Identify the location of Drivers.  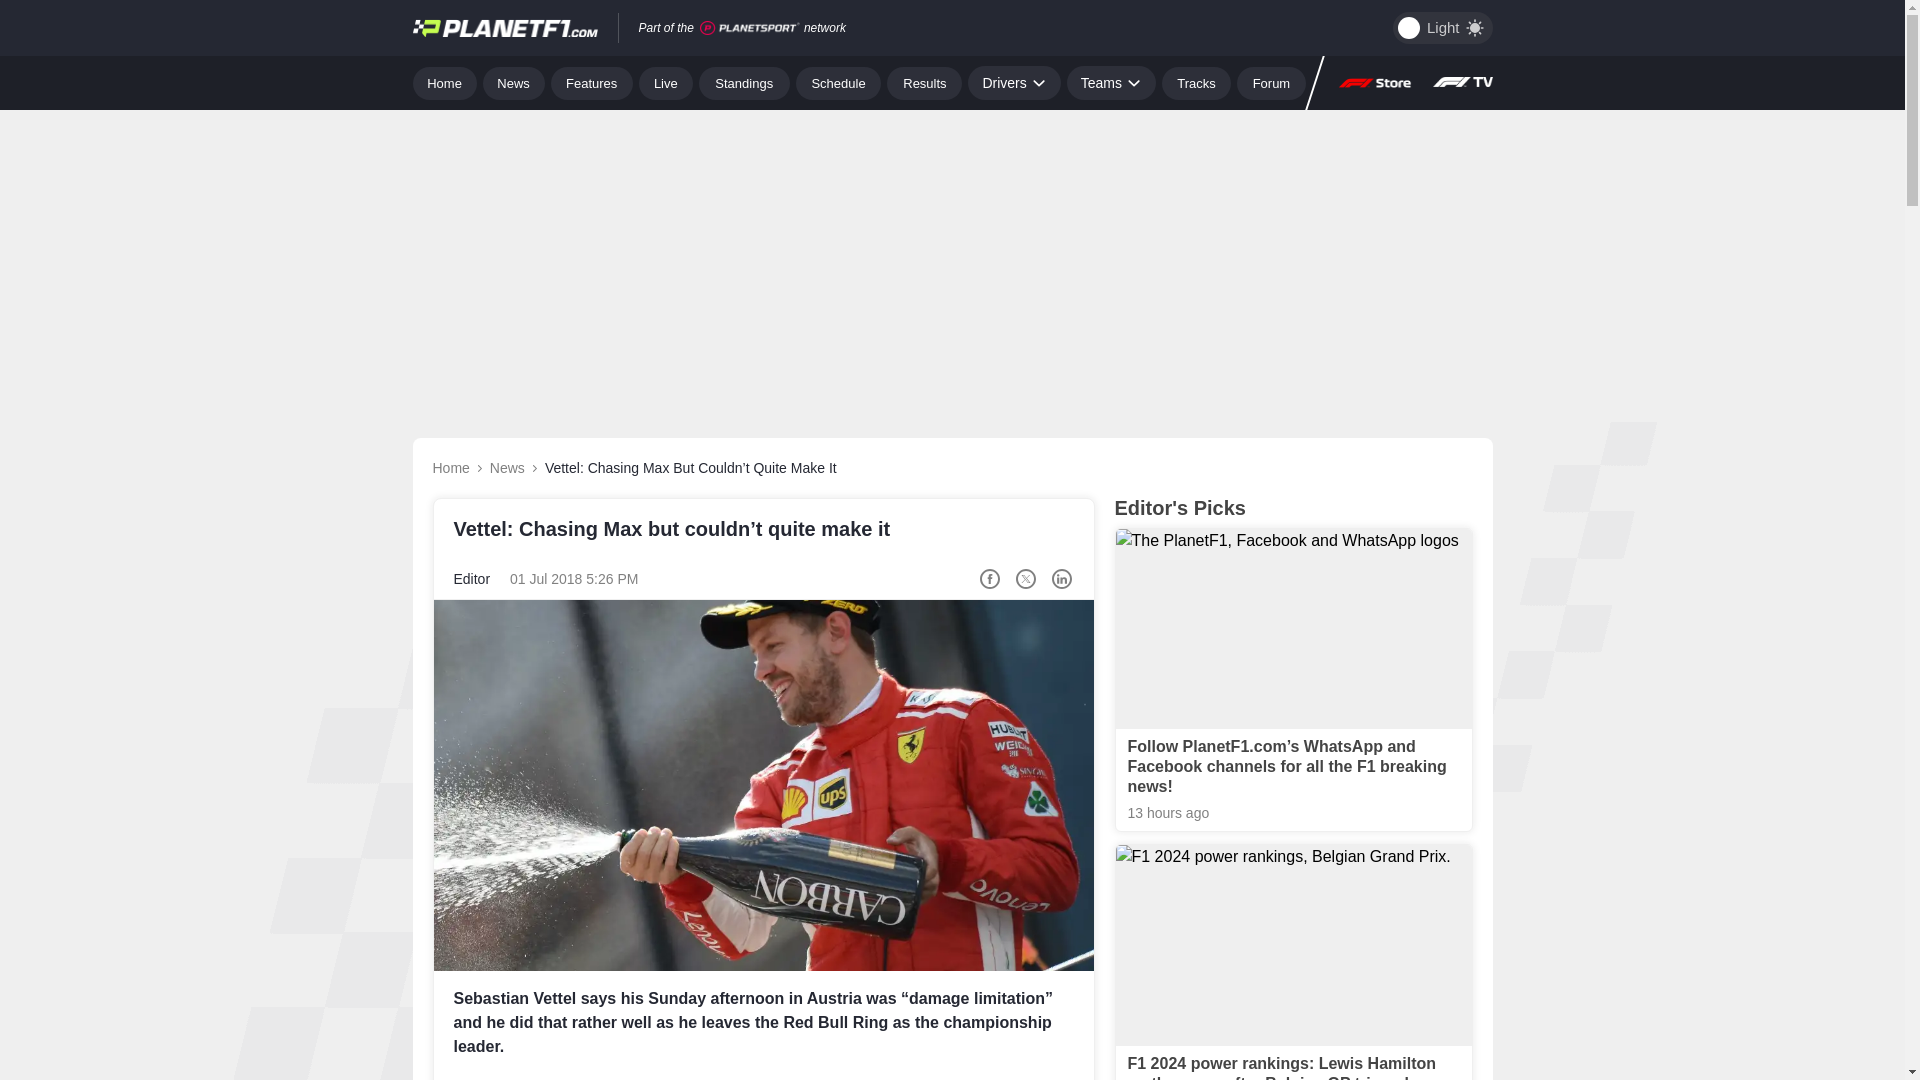
(1013, 82).